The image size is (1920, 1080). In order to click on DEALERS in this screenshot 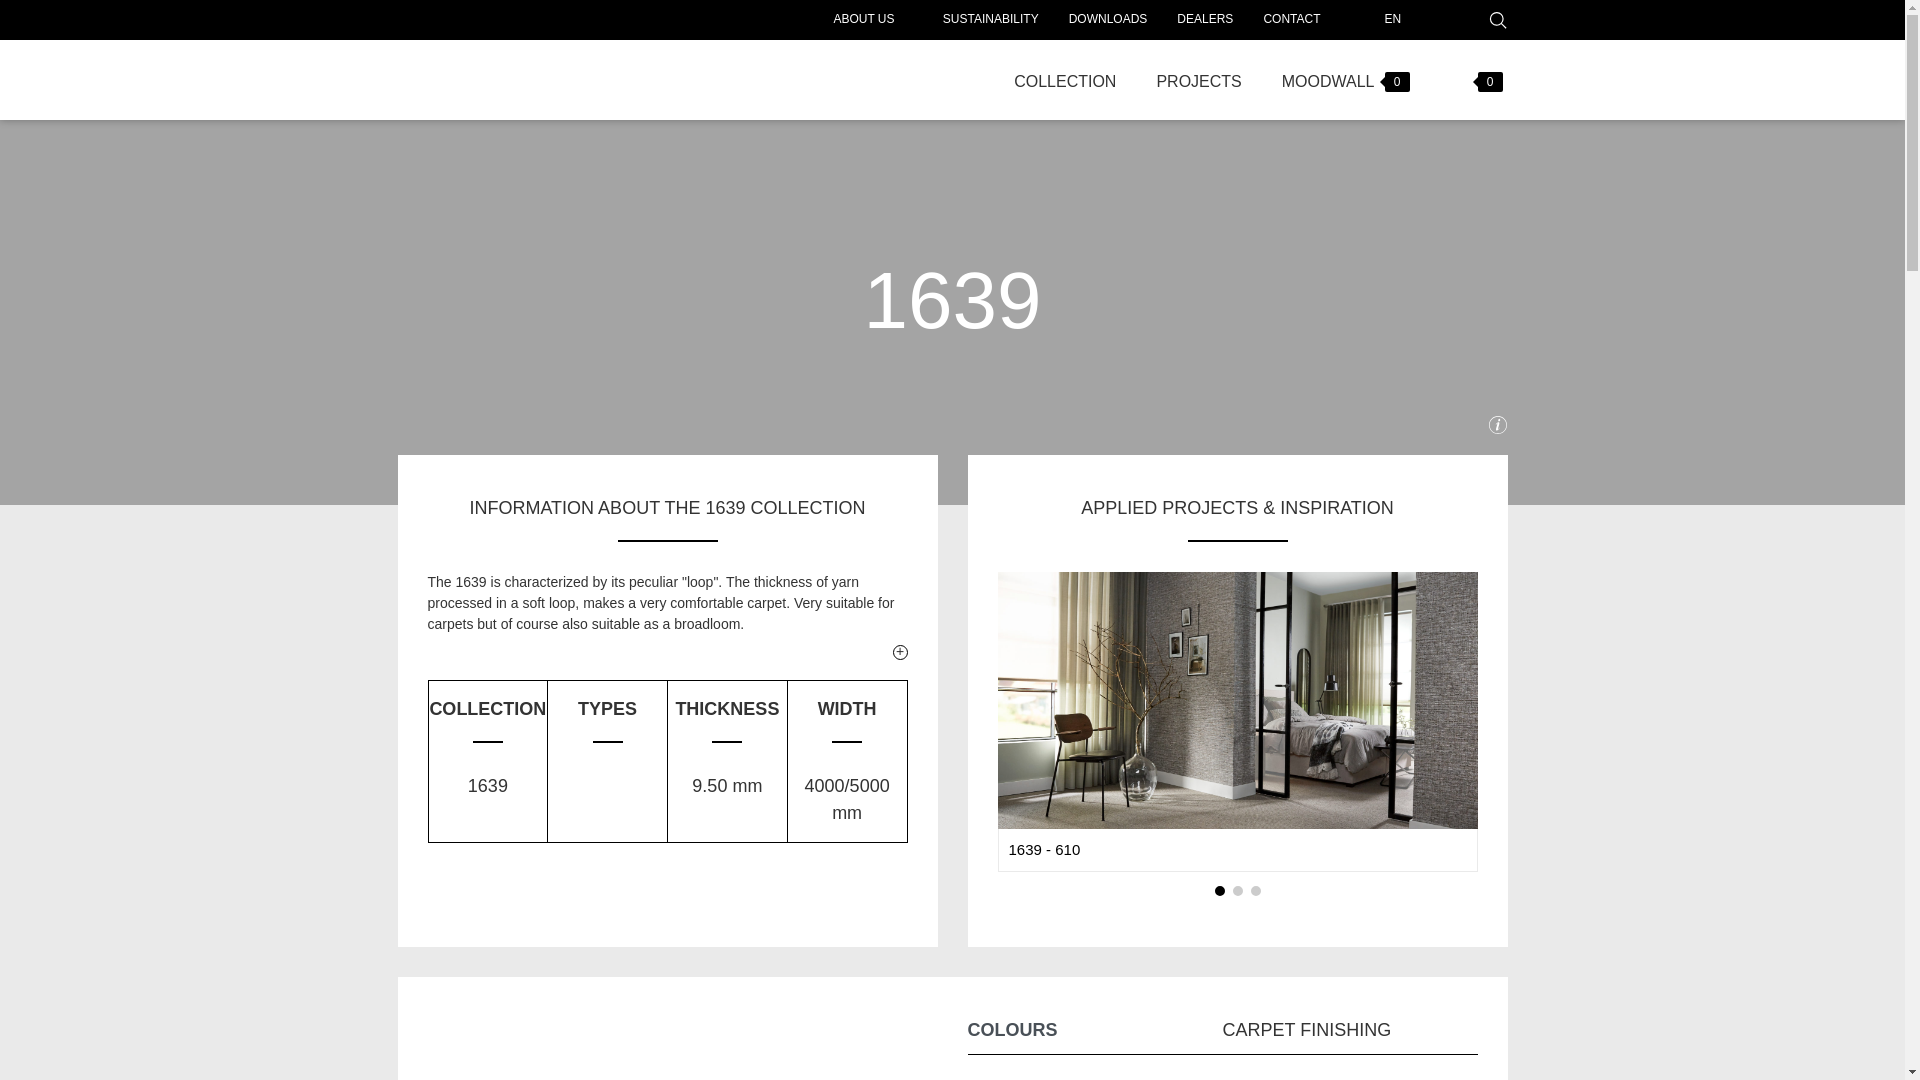, I will do `click(1204, 19)`.